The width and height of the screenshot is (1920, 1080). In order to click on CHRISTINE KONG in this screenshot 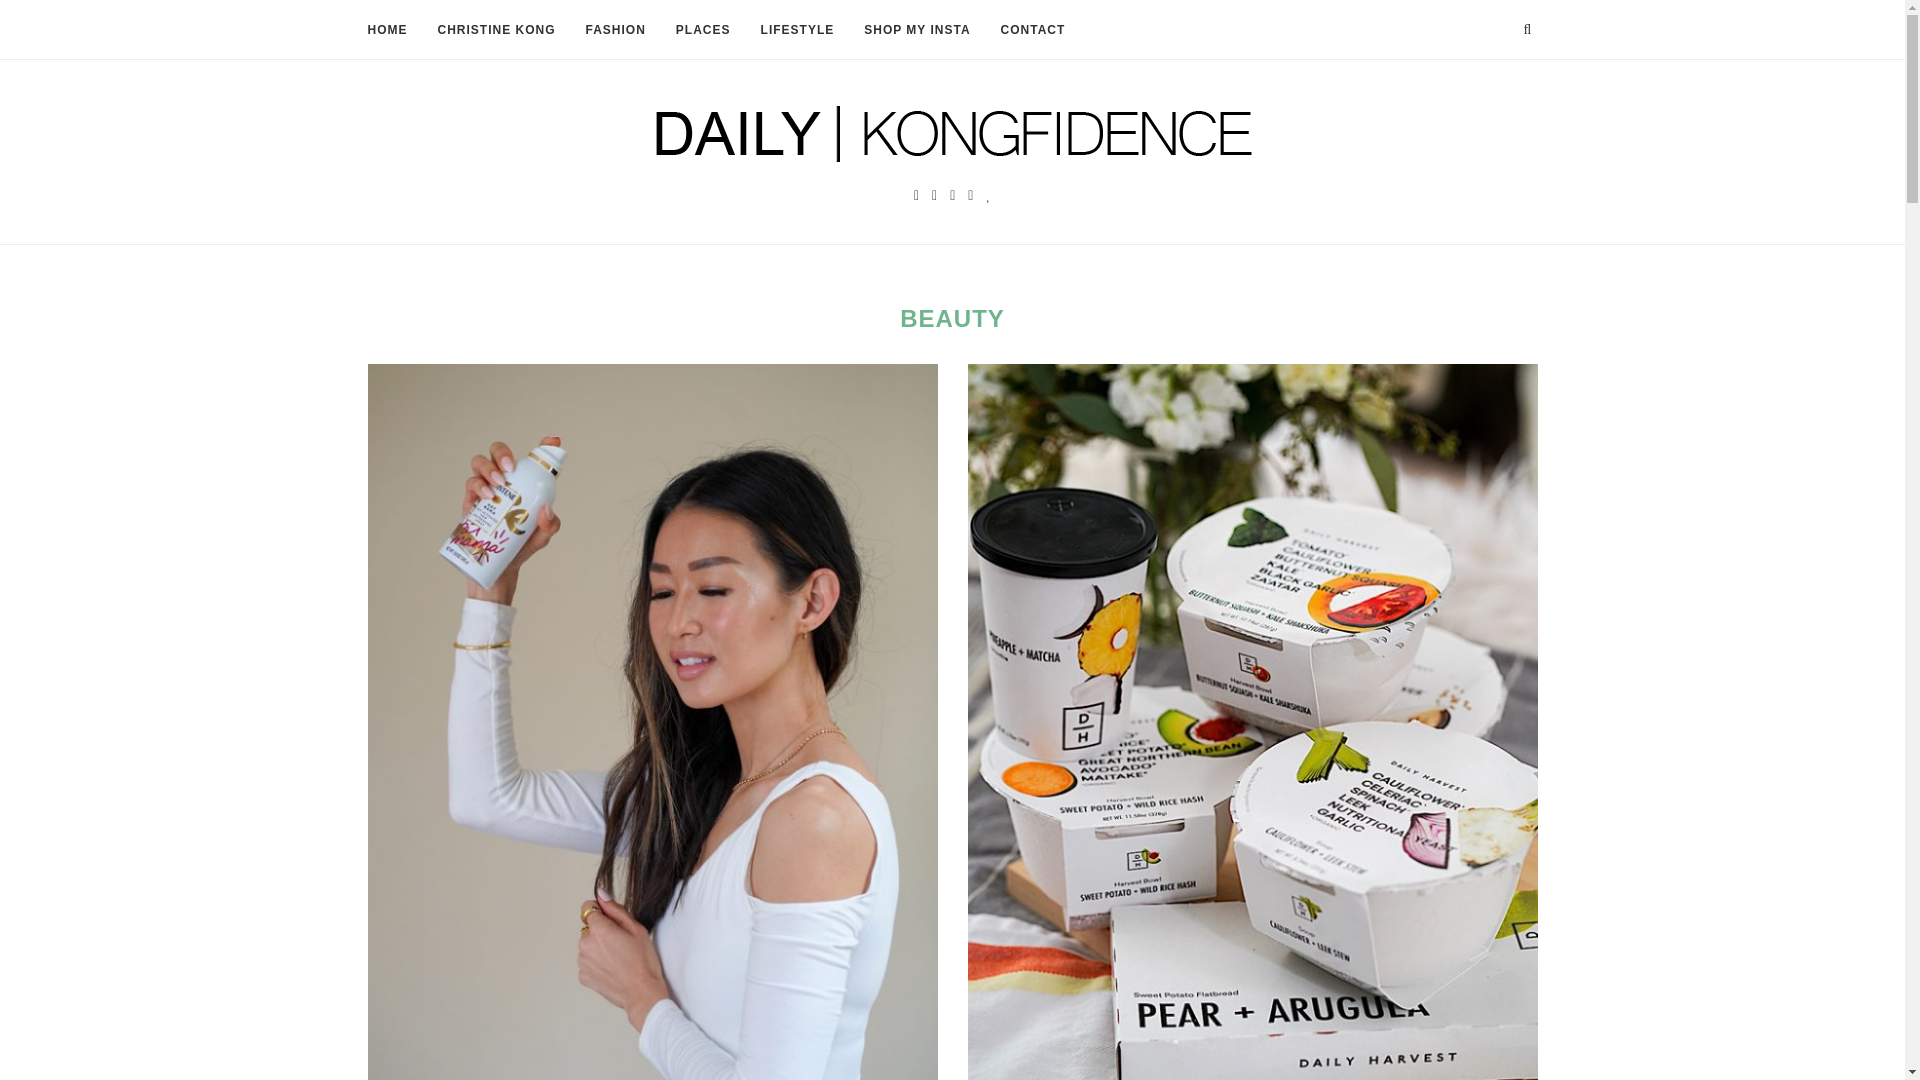, I will do `click(496, 30)`.